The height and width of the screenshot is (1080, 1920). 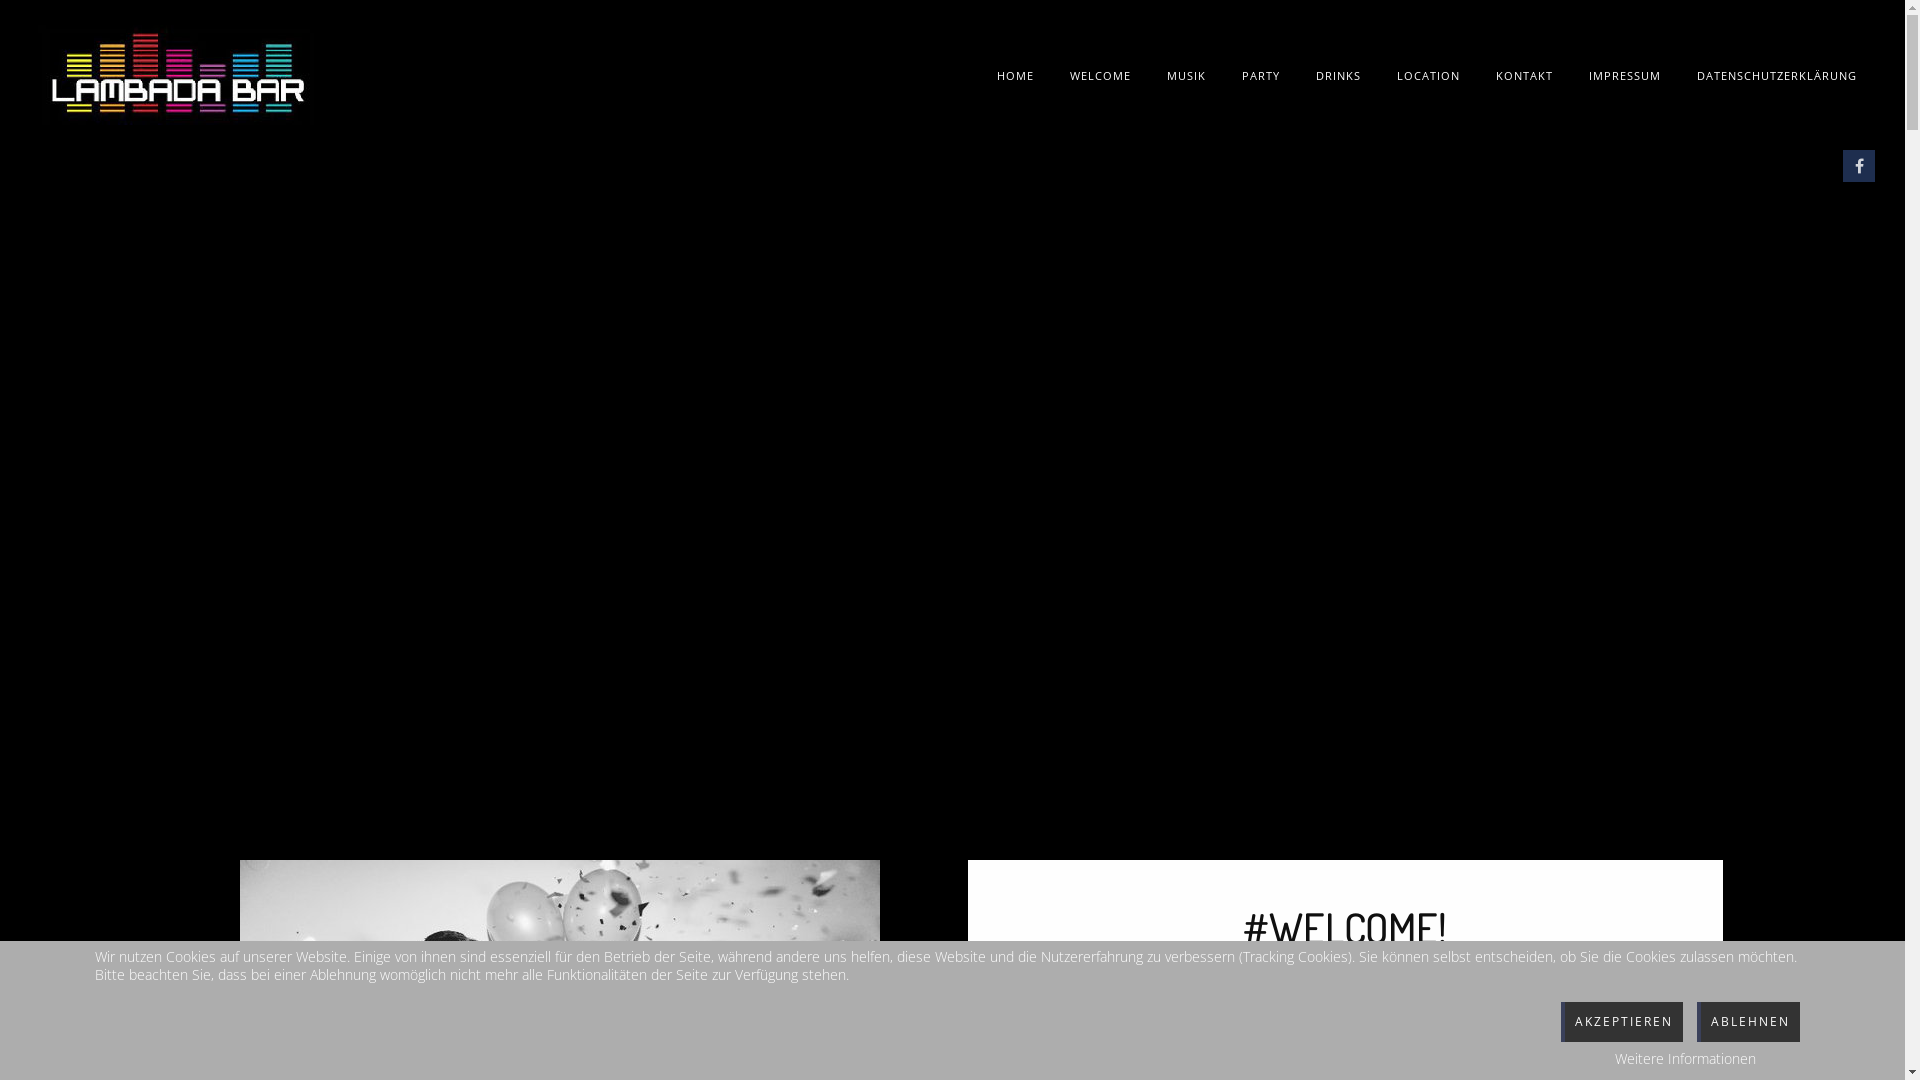 What do you see at coordinates (1186, 75) in the screenshot?
I see `MUSIK` at bounding box center [1186, 75].